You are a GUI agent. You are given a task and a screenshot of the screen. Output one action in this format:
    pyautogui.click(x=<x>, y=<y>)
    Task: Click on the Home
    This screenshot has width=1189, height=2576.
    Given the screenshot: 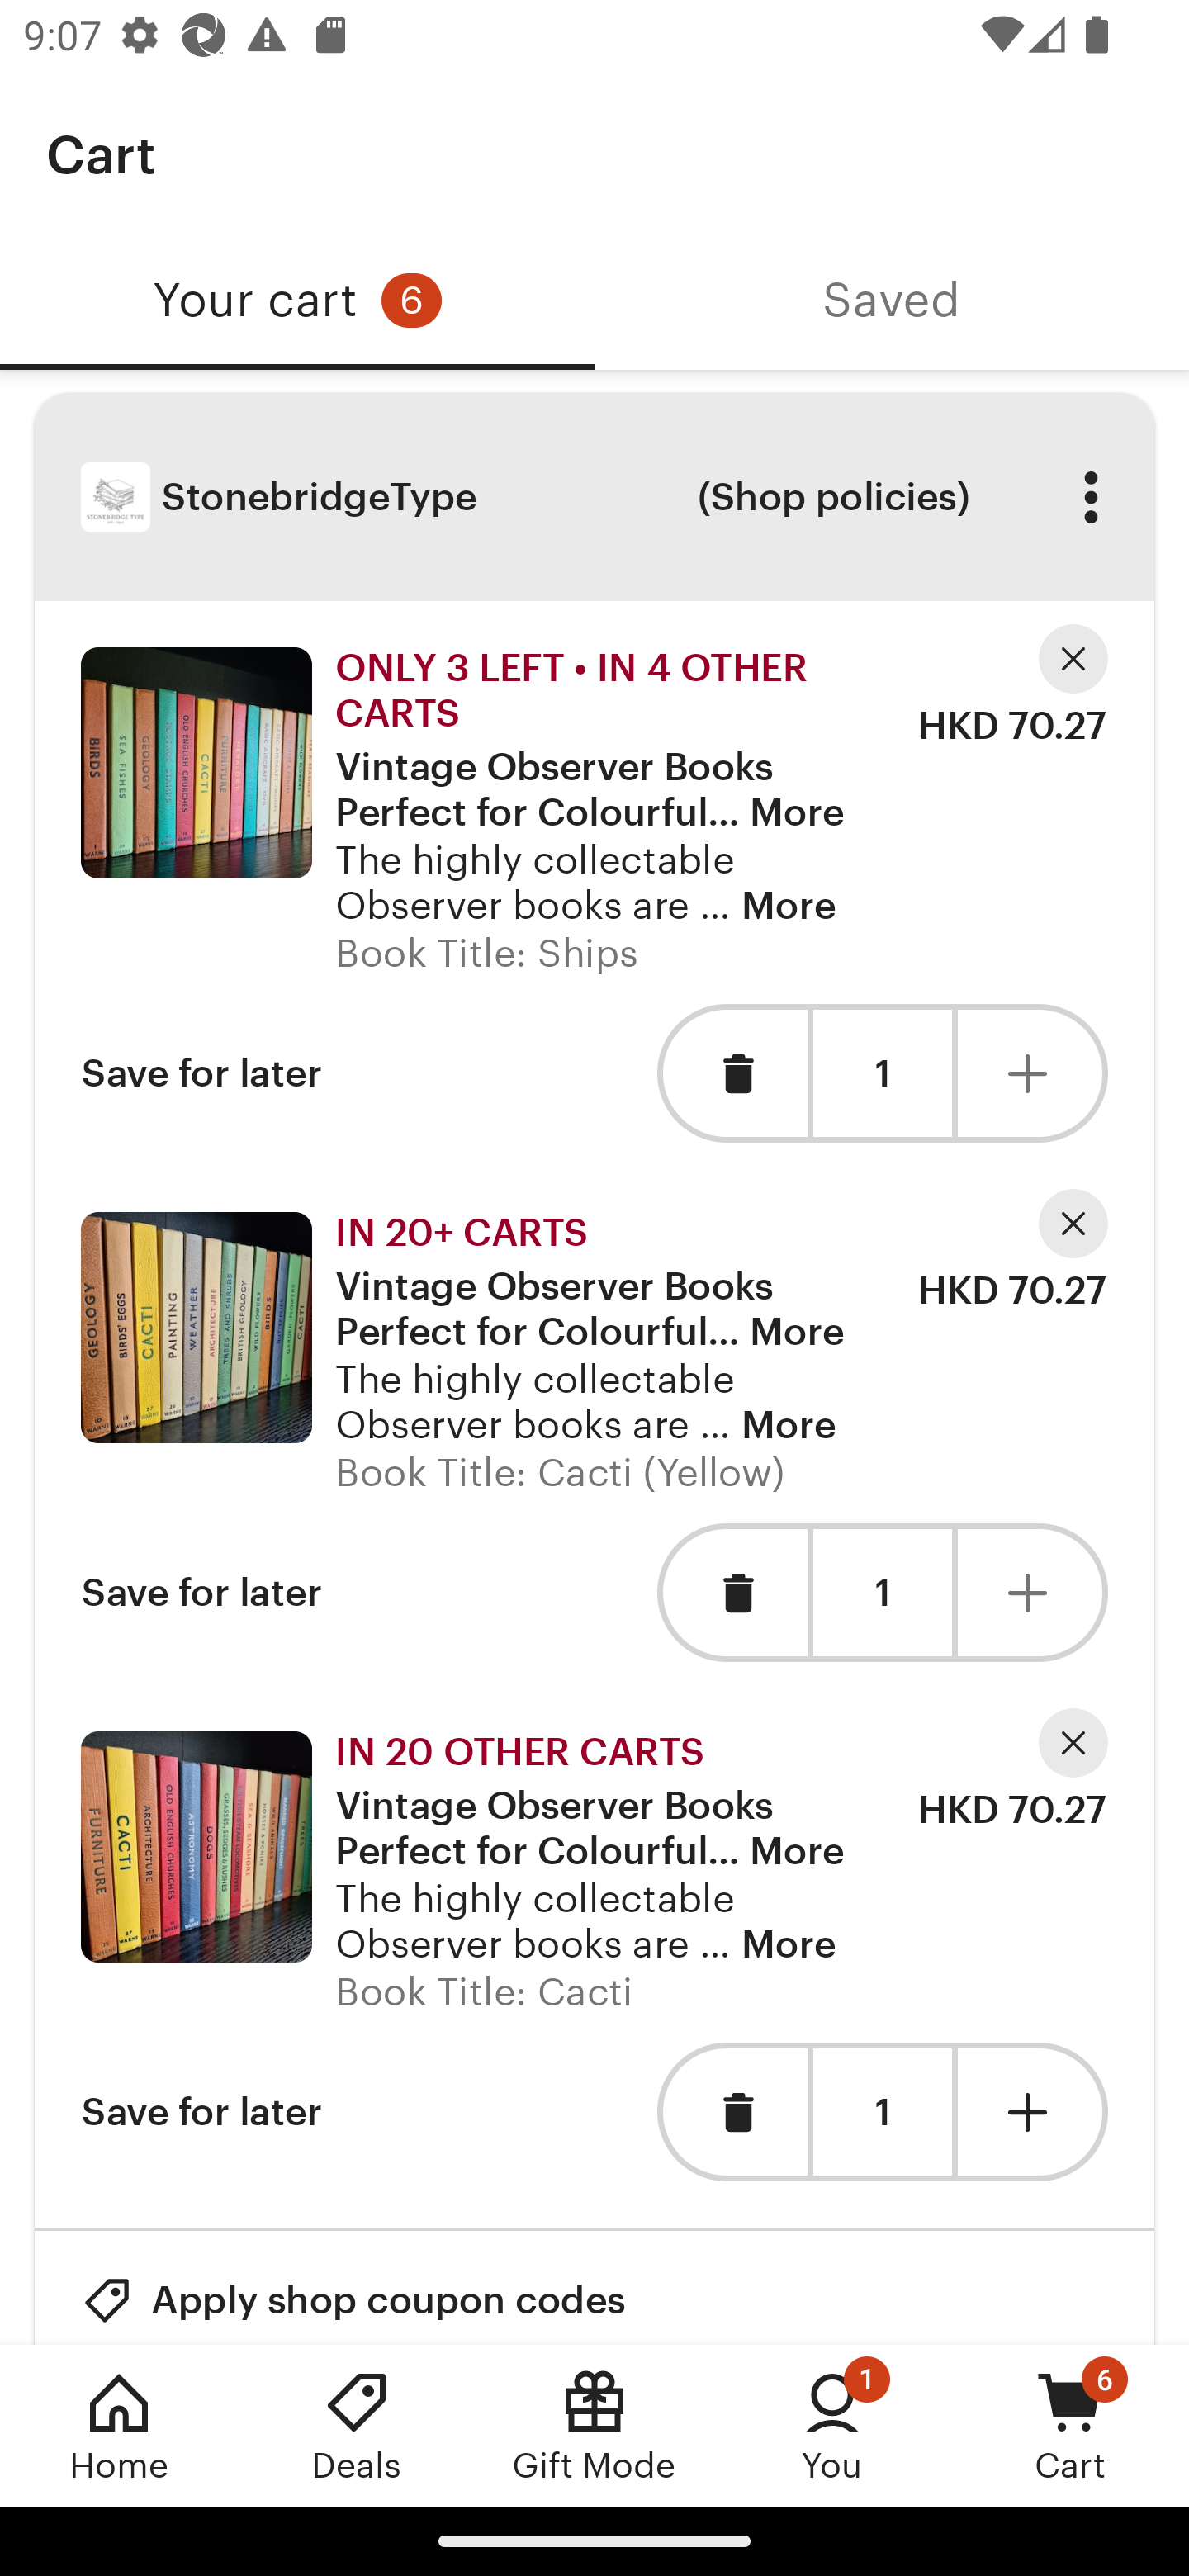 What is the action you would take?
    pyautogui.click(x=119, y=2425)
    